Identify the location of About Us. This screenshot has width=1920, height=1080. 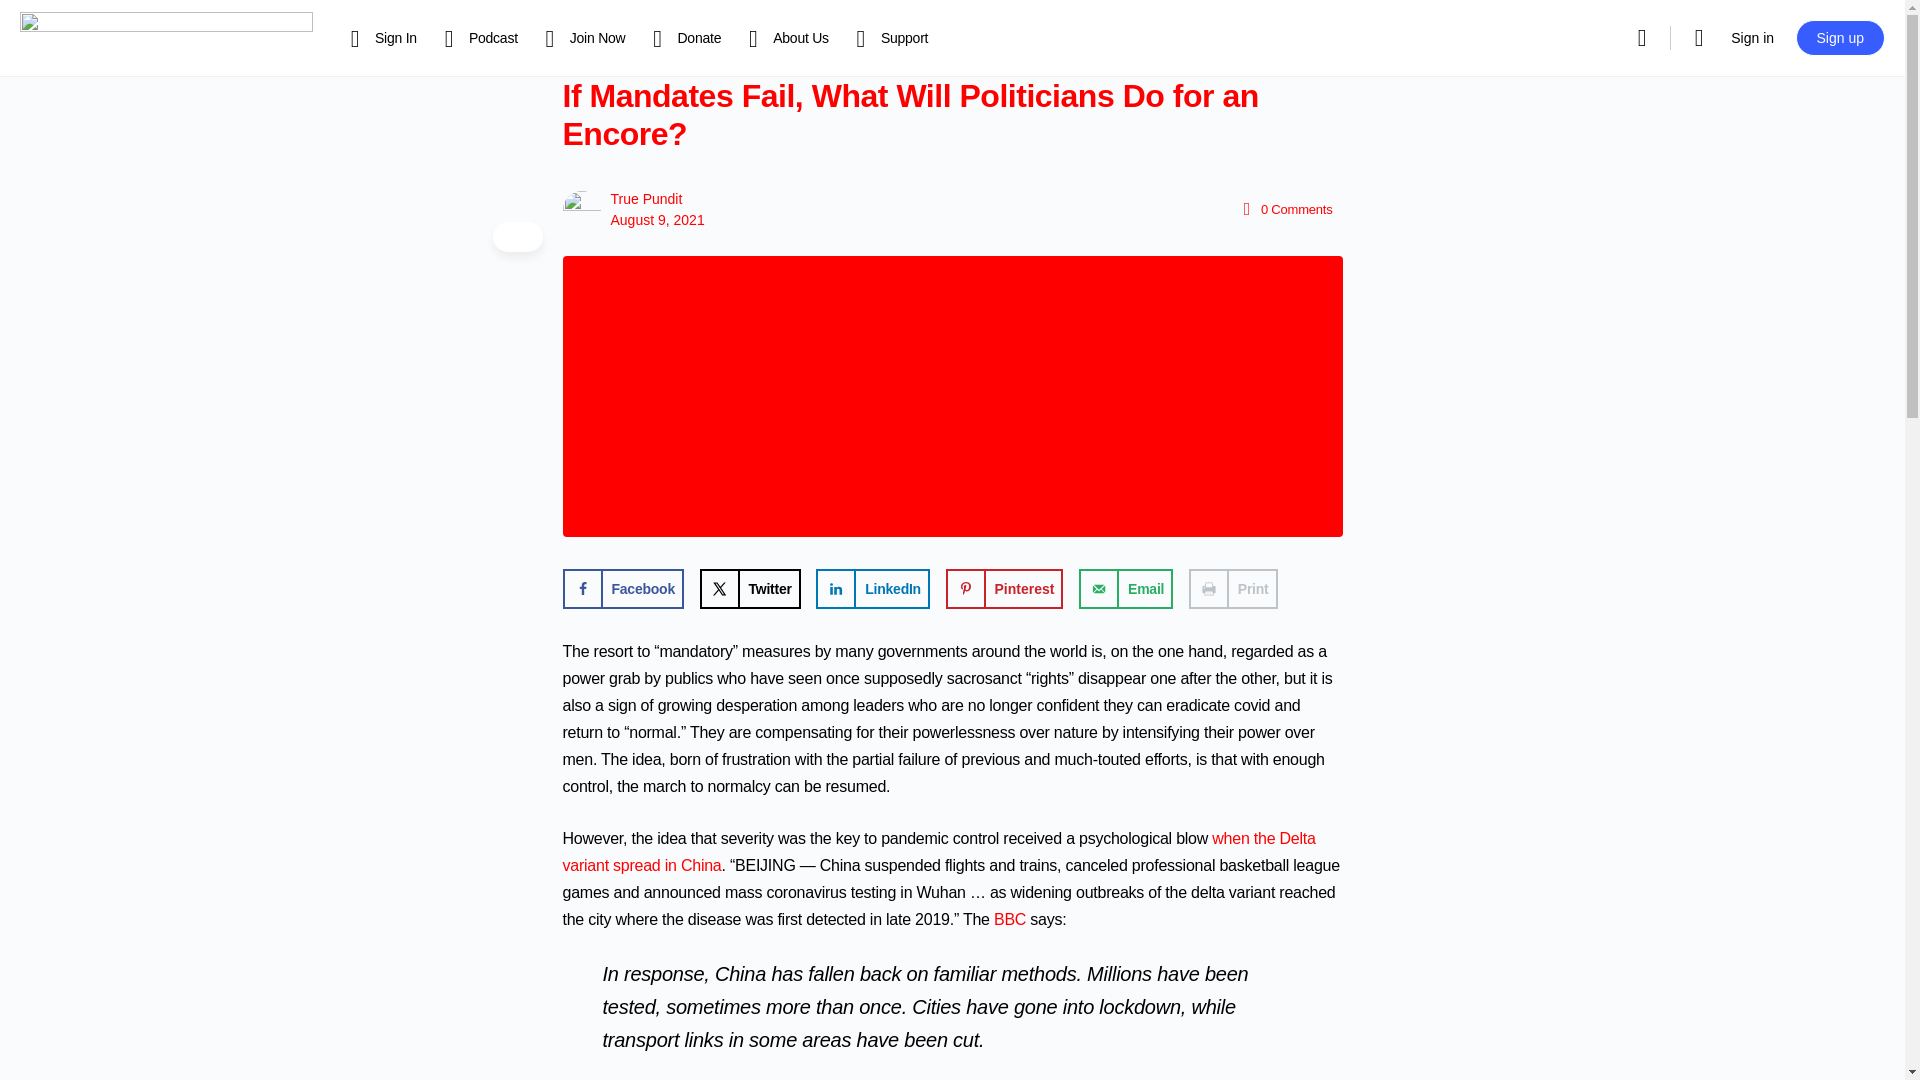
(785, 38).